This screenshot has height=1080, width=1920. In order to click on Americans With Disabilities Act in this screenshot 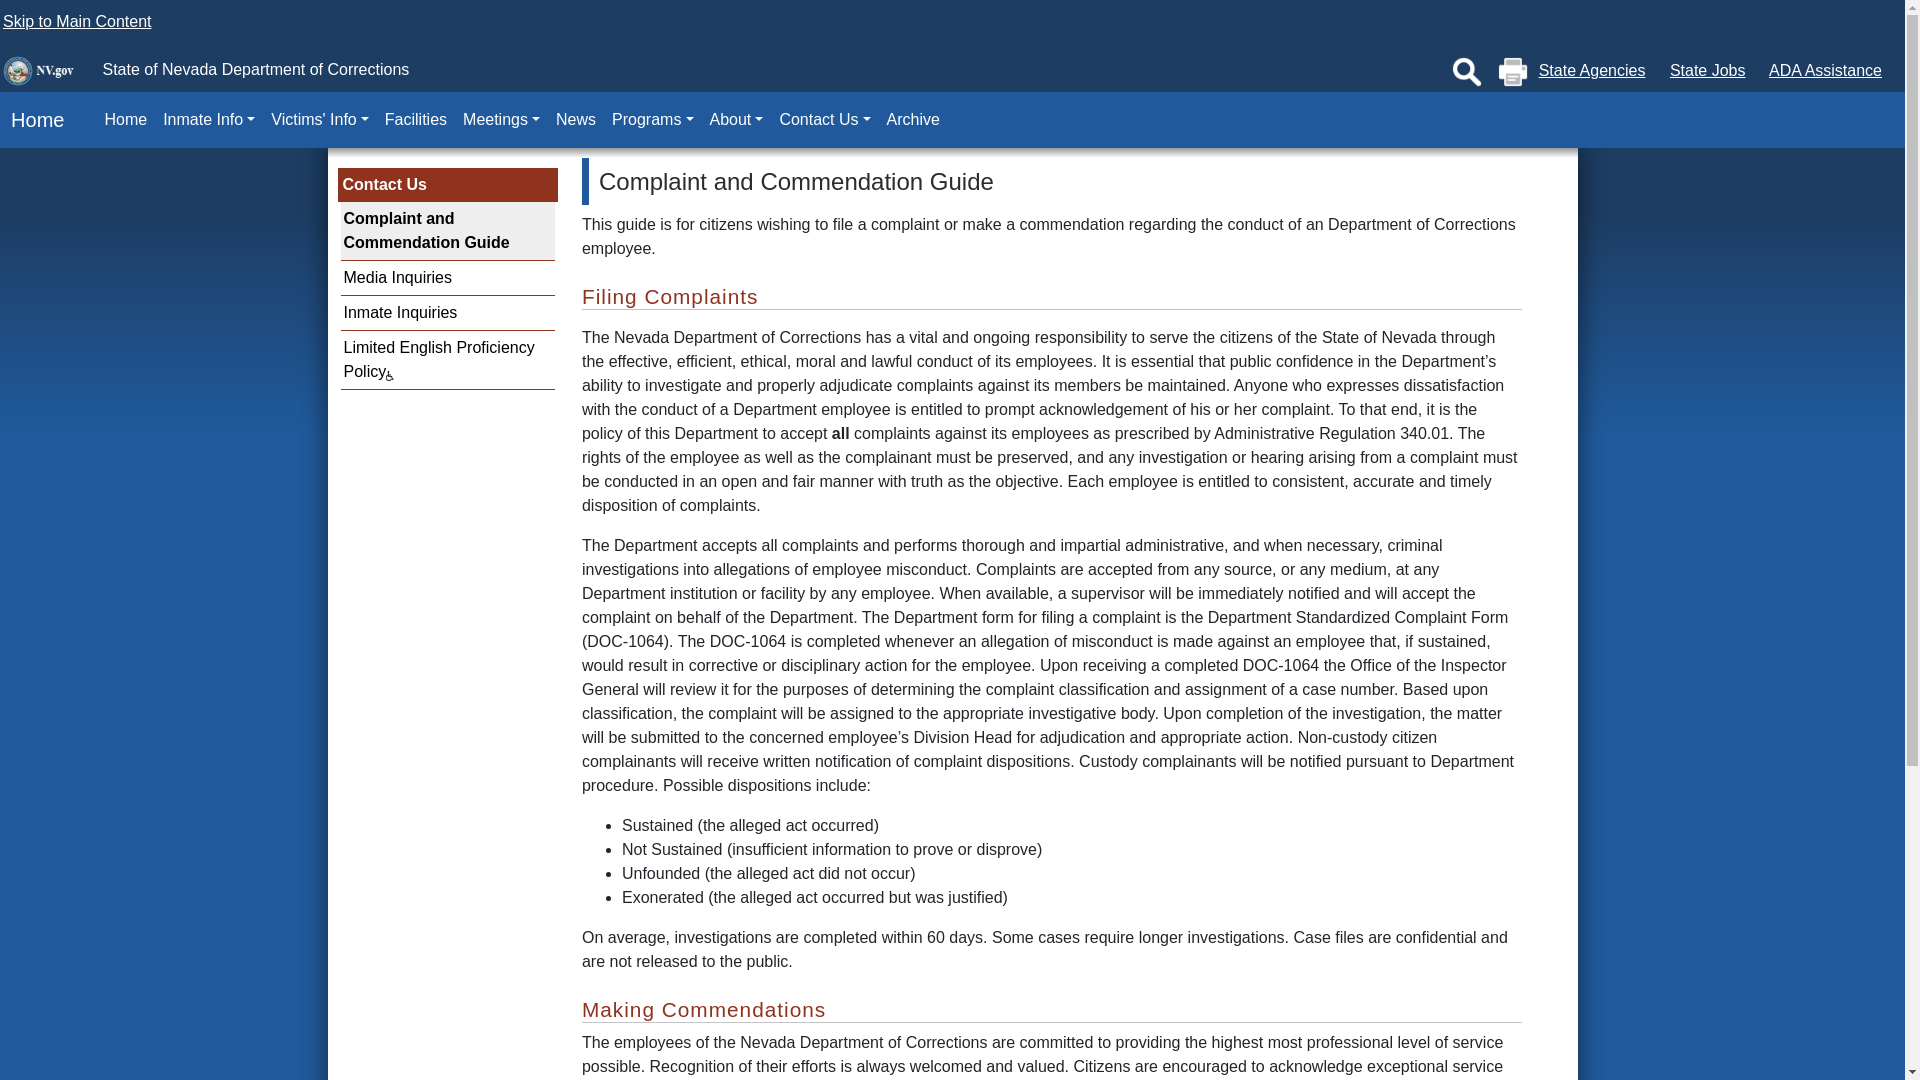, I will do `click(1824, 70)`.